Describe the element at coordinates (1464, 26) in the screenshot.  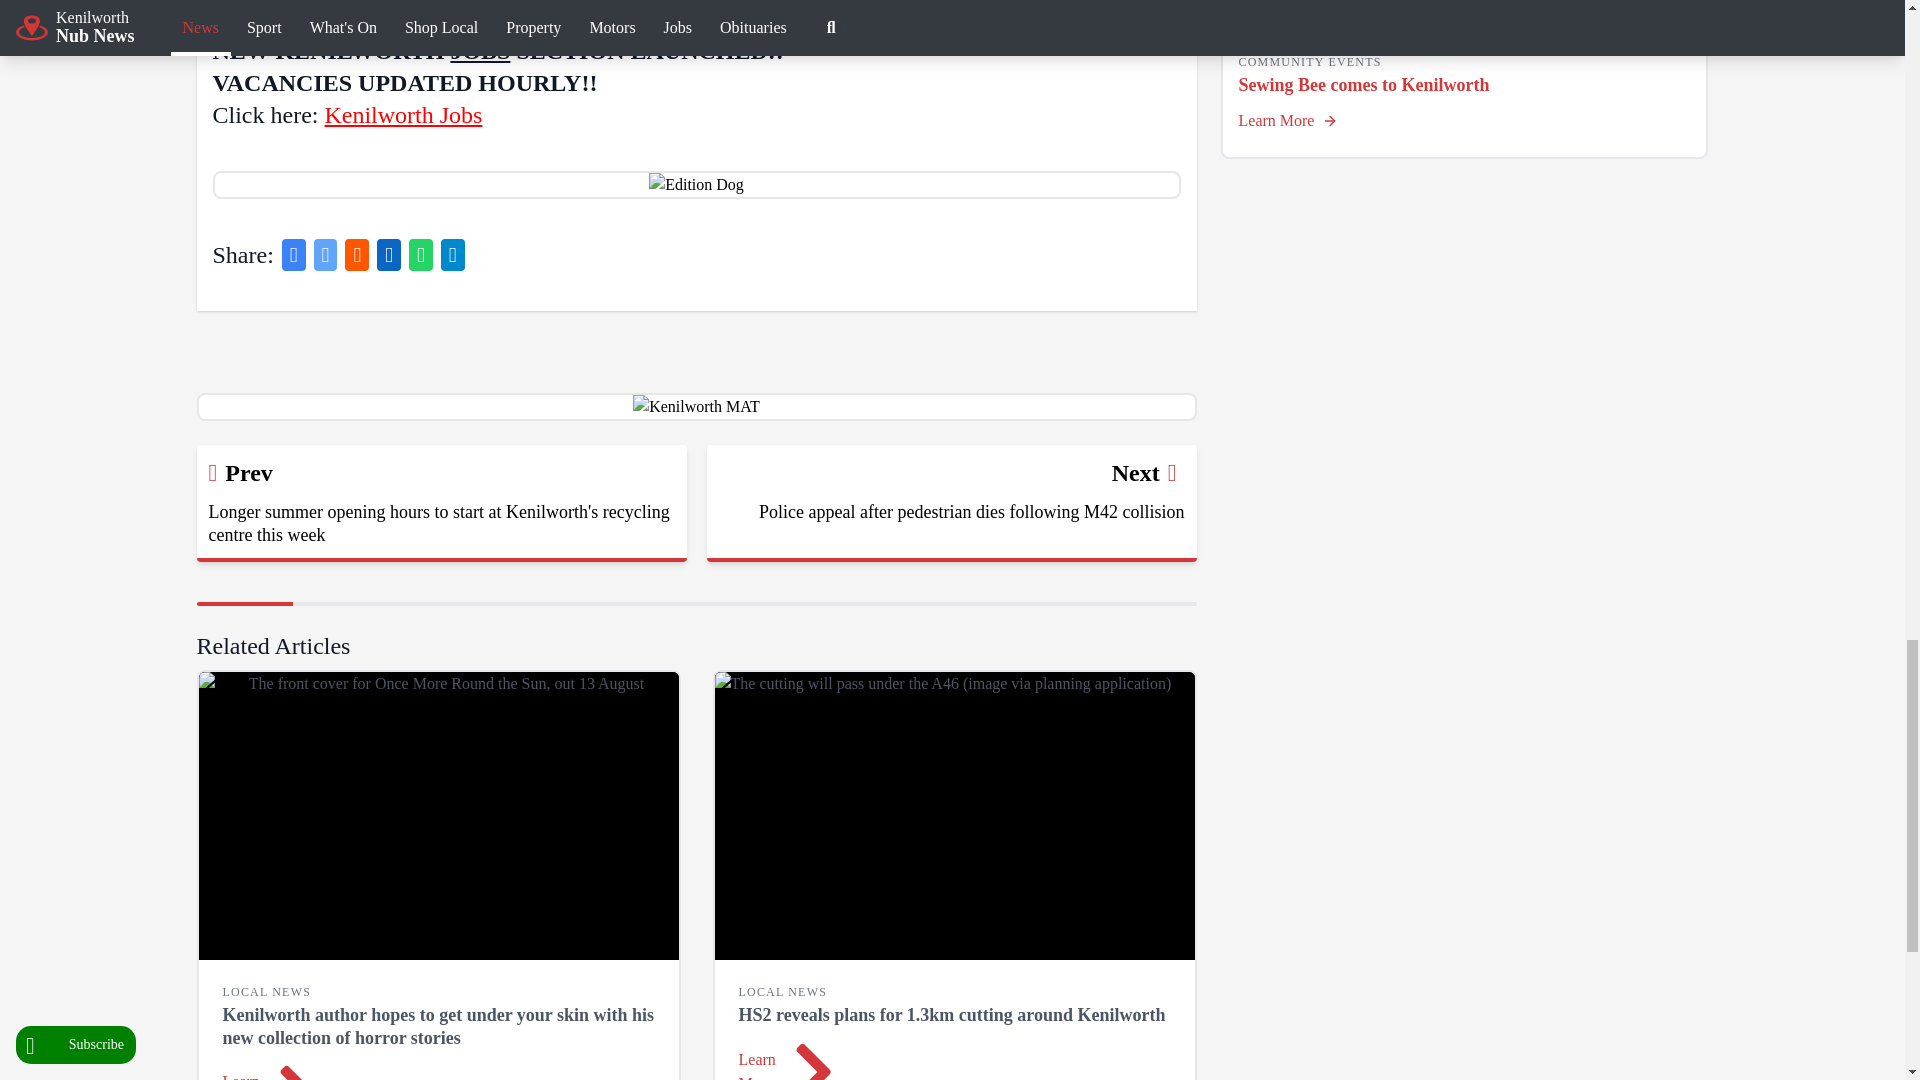
I see `Sewing Bee comes to Kenilworth` at that location.